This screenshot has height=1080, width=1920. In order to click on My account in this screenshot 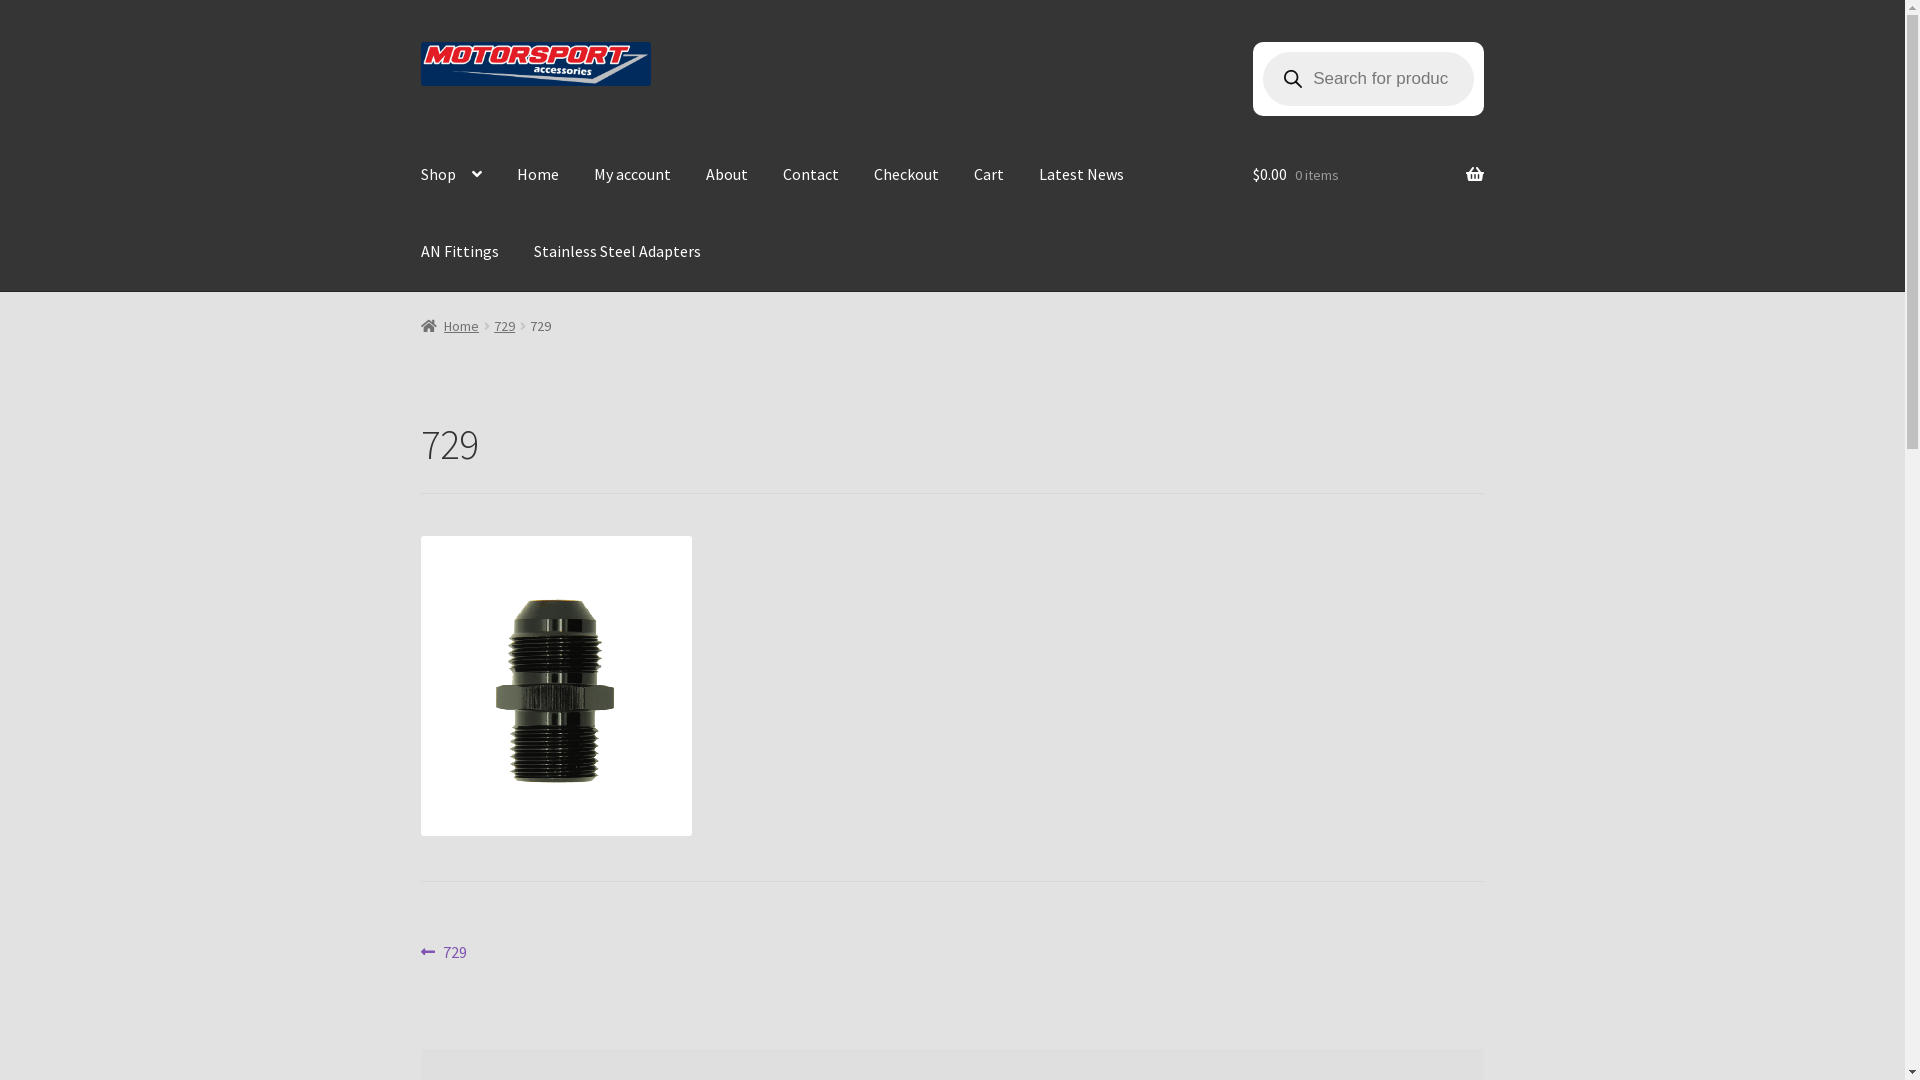, I will do `click(632, 175)`.